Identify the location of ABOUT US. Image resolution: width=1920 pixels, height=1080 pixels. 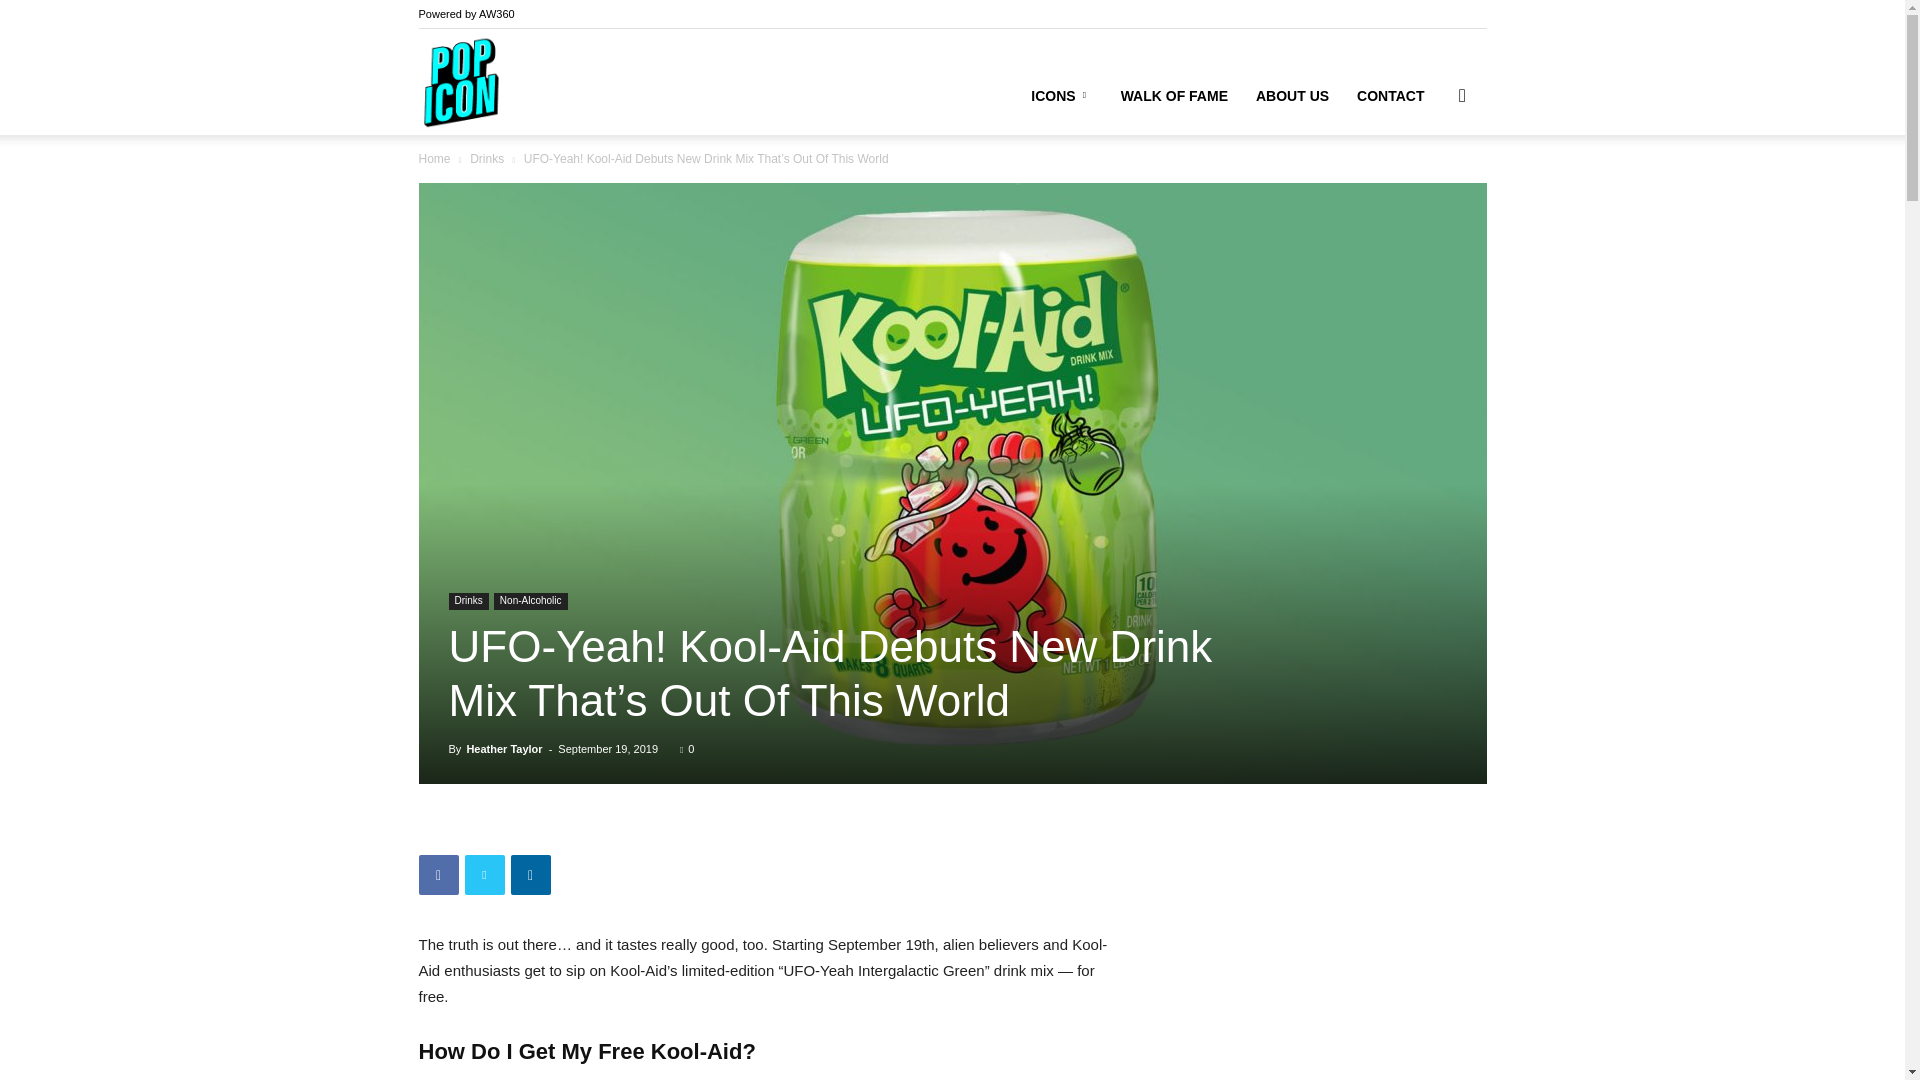
(1292, 96).